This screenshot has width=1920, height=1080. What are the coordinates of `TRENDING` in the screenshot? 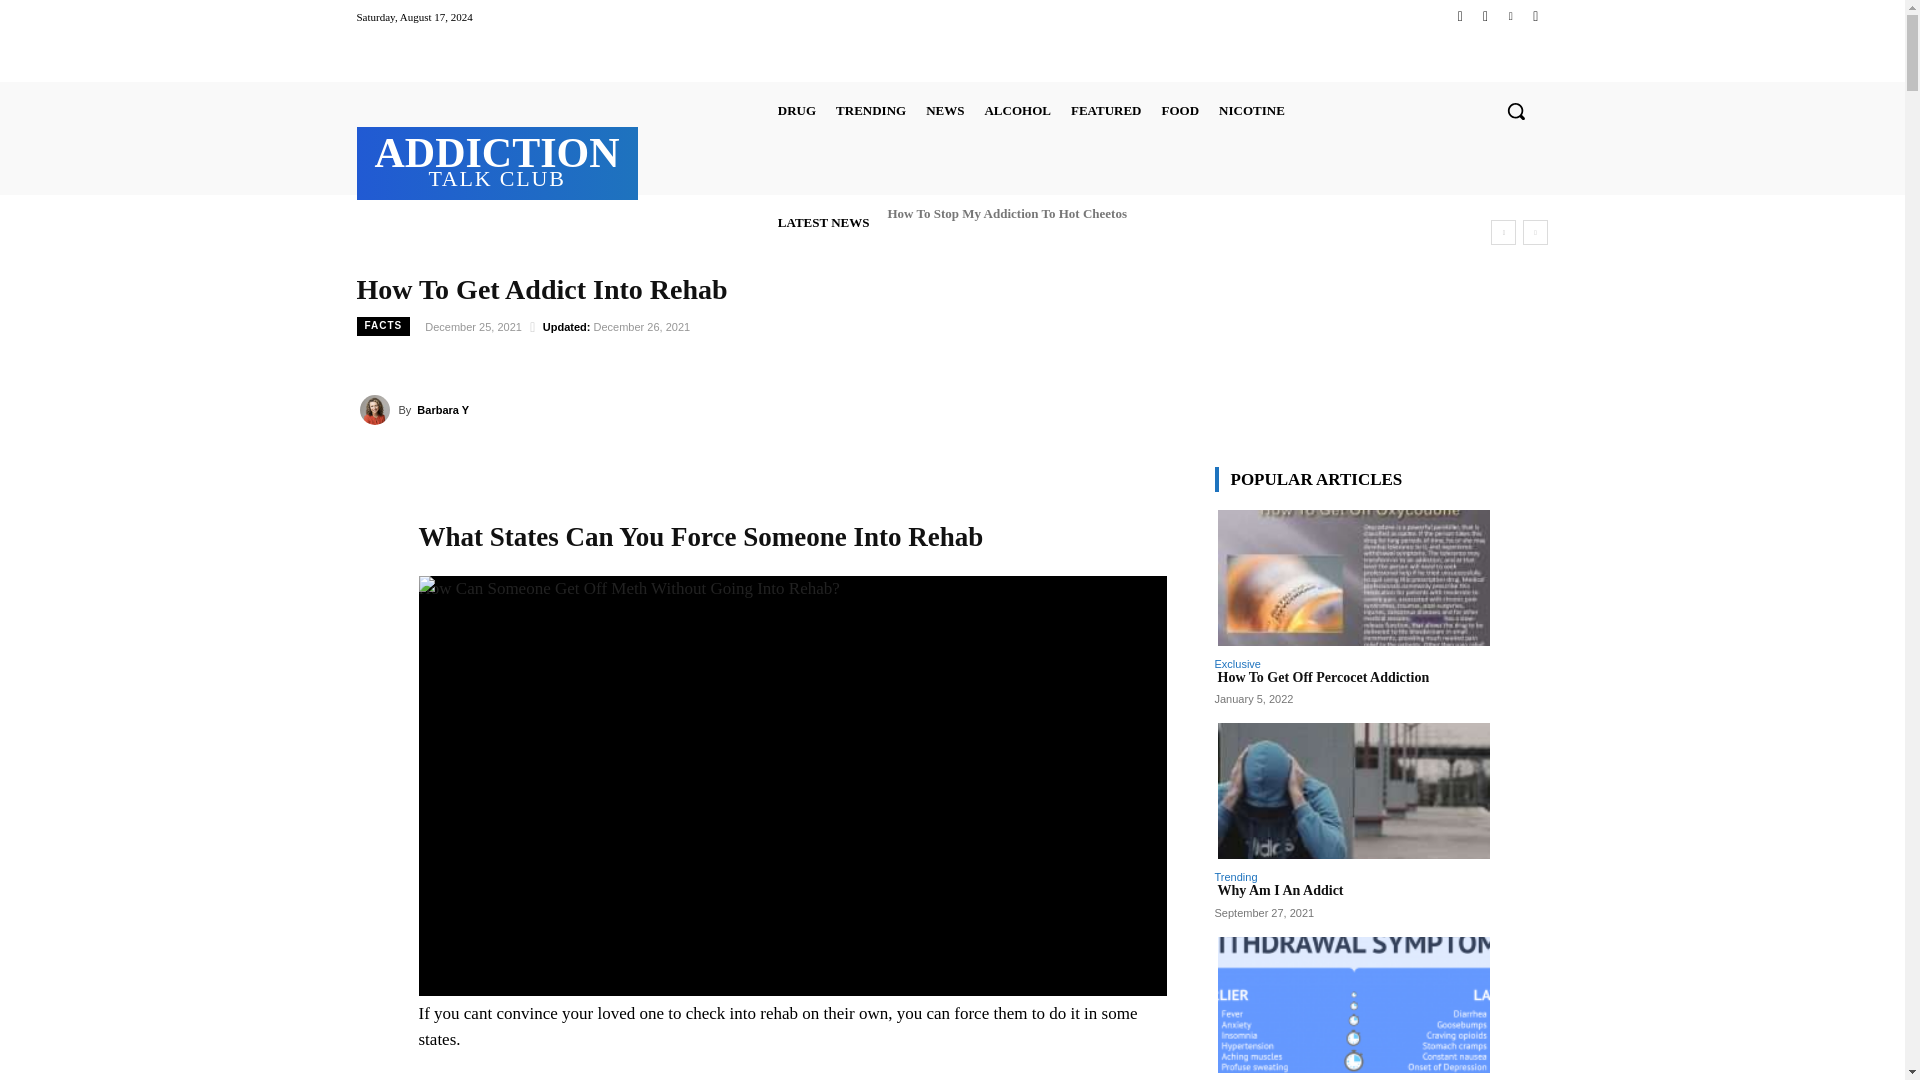 It's located at (870, 110).